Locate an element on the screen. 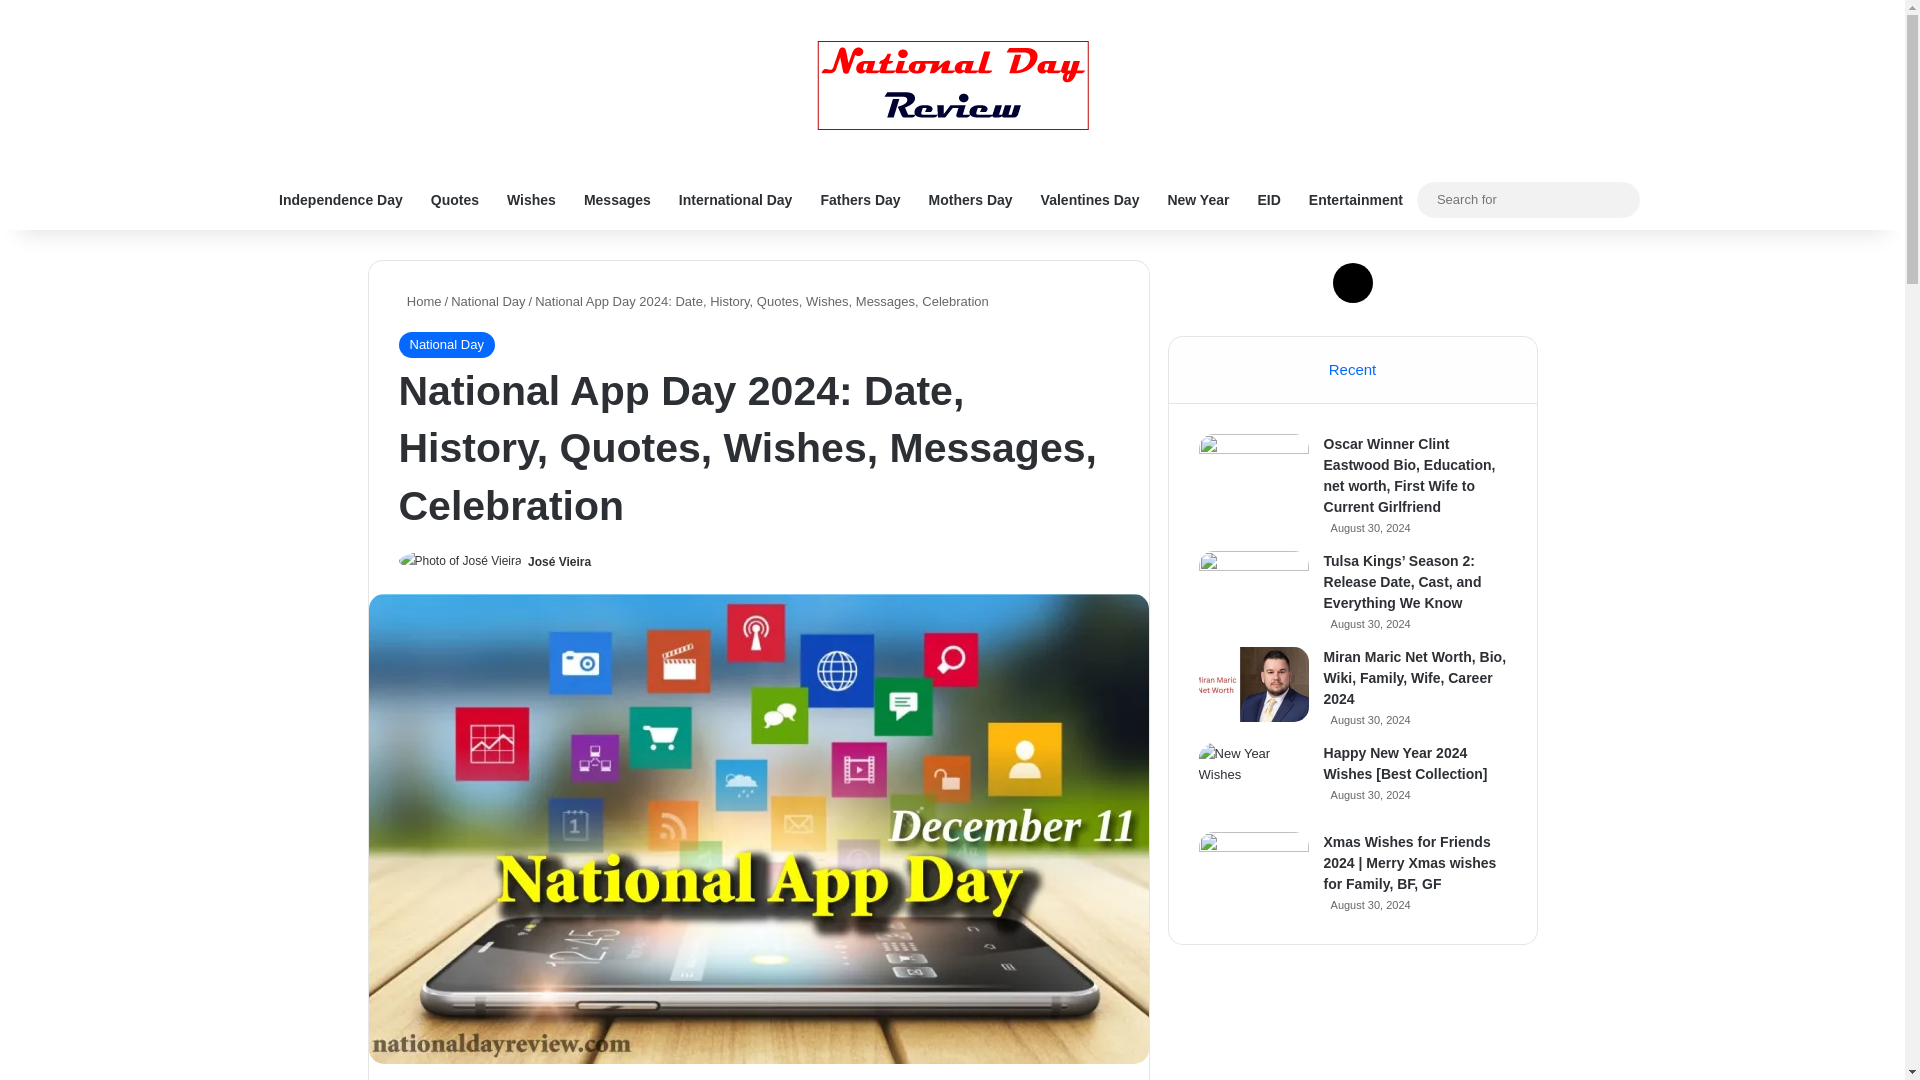 This screenshot has height=1080, width=1920. National Day Review is located at coordinates (952, 84).